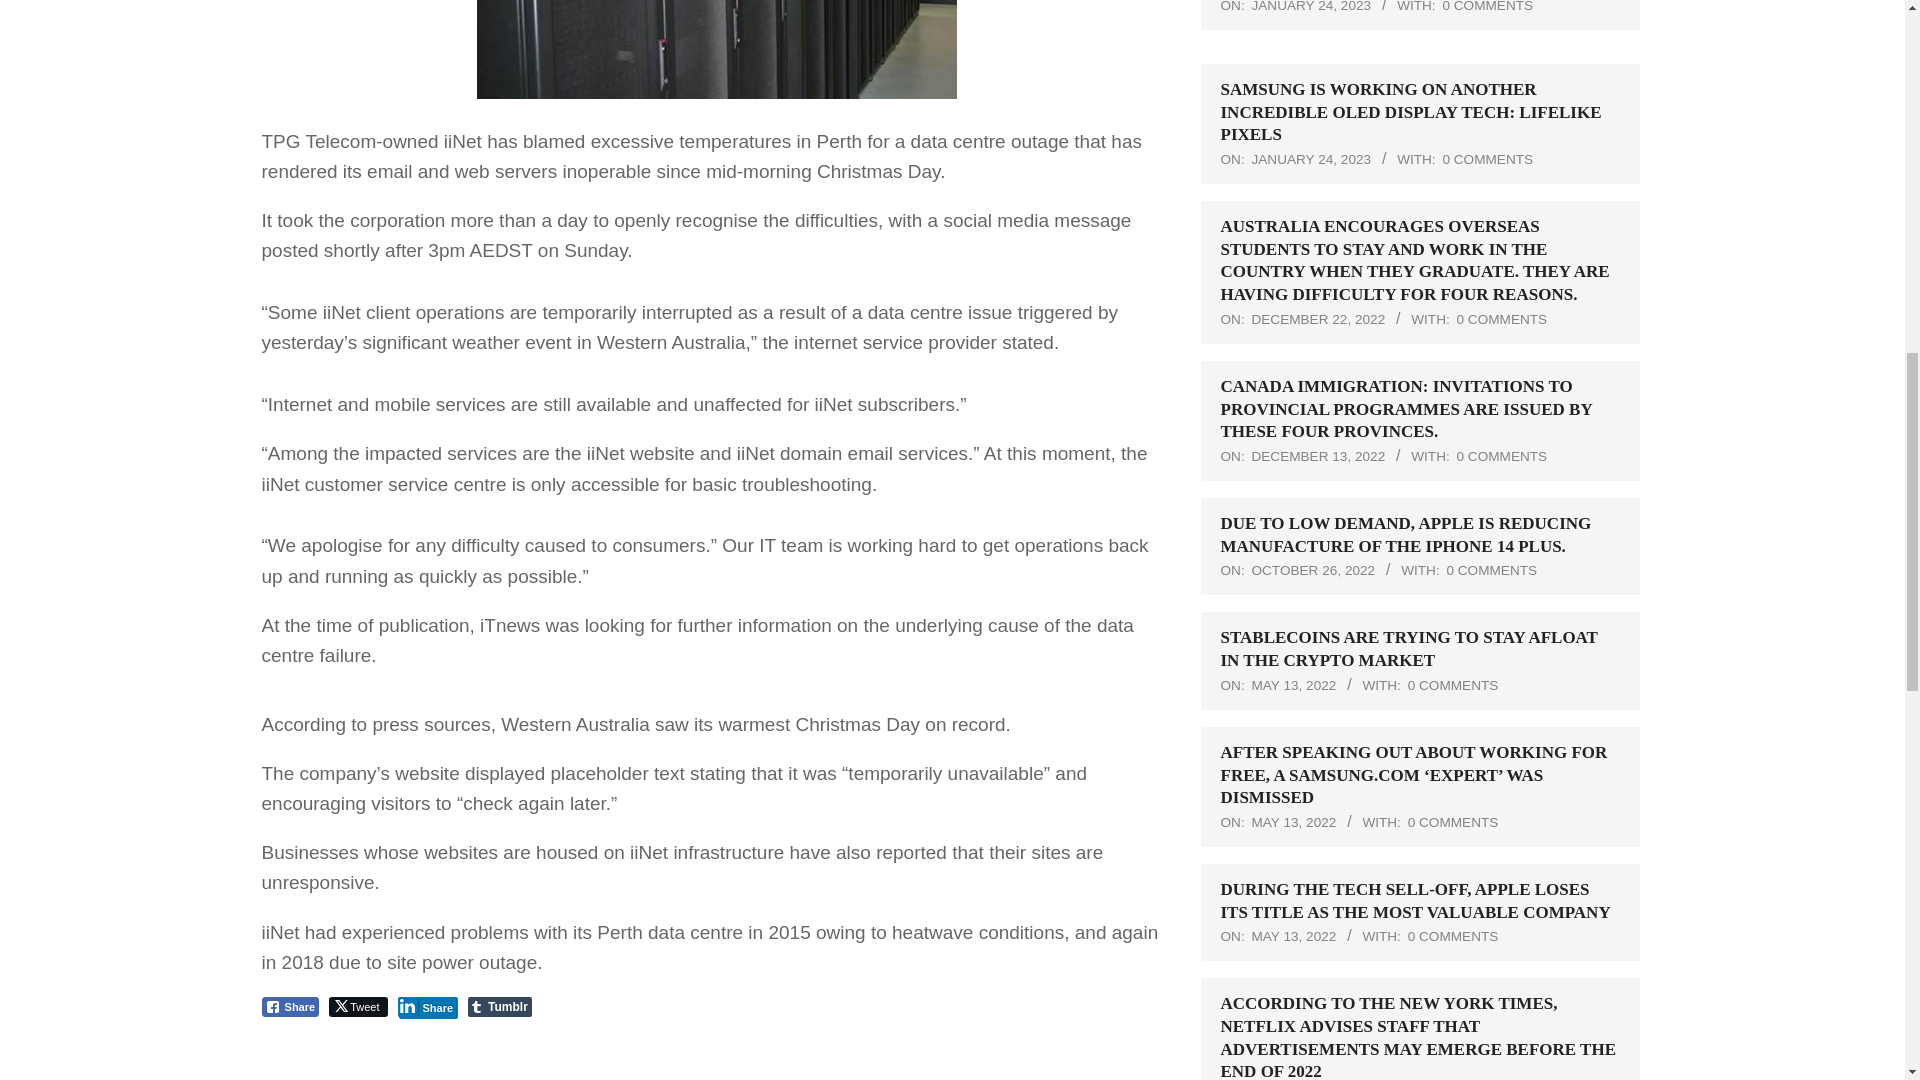 Image resolution: width=1920 pixels, height=1080 pixels. Describe the element at coordinates (1502, 456) in the screenshot. I see `0 COMMENTS` at that location.